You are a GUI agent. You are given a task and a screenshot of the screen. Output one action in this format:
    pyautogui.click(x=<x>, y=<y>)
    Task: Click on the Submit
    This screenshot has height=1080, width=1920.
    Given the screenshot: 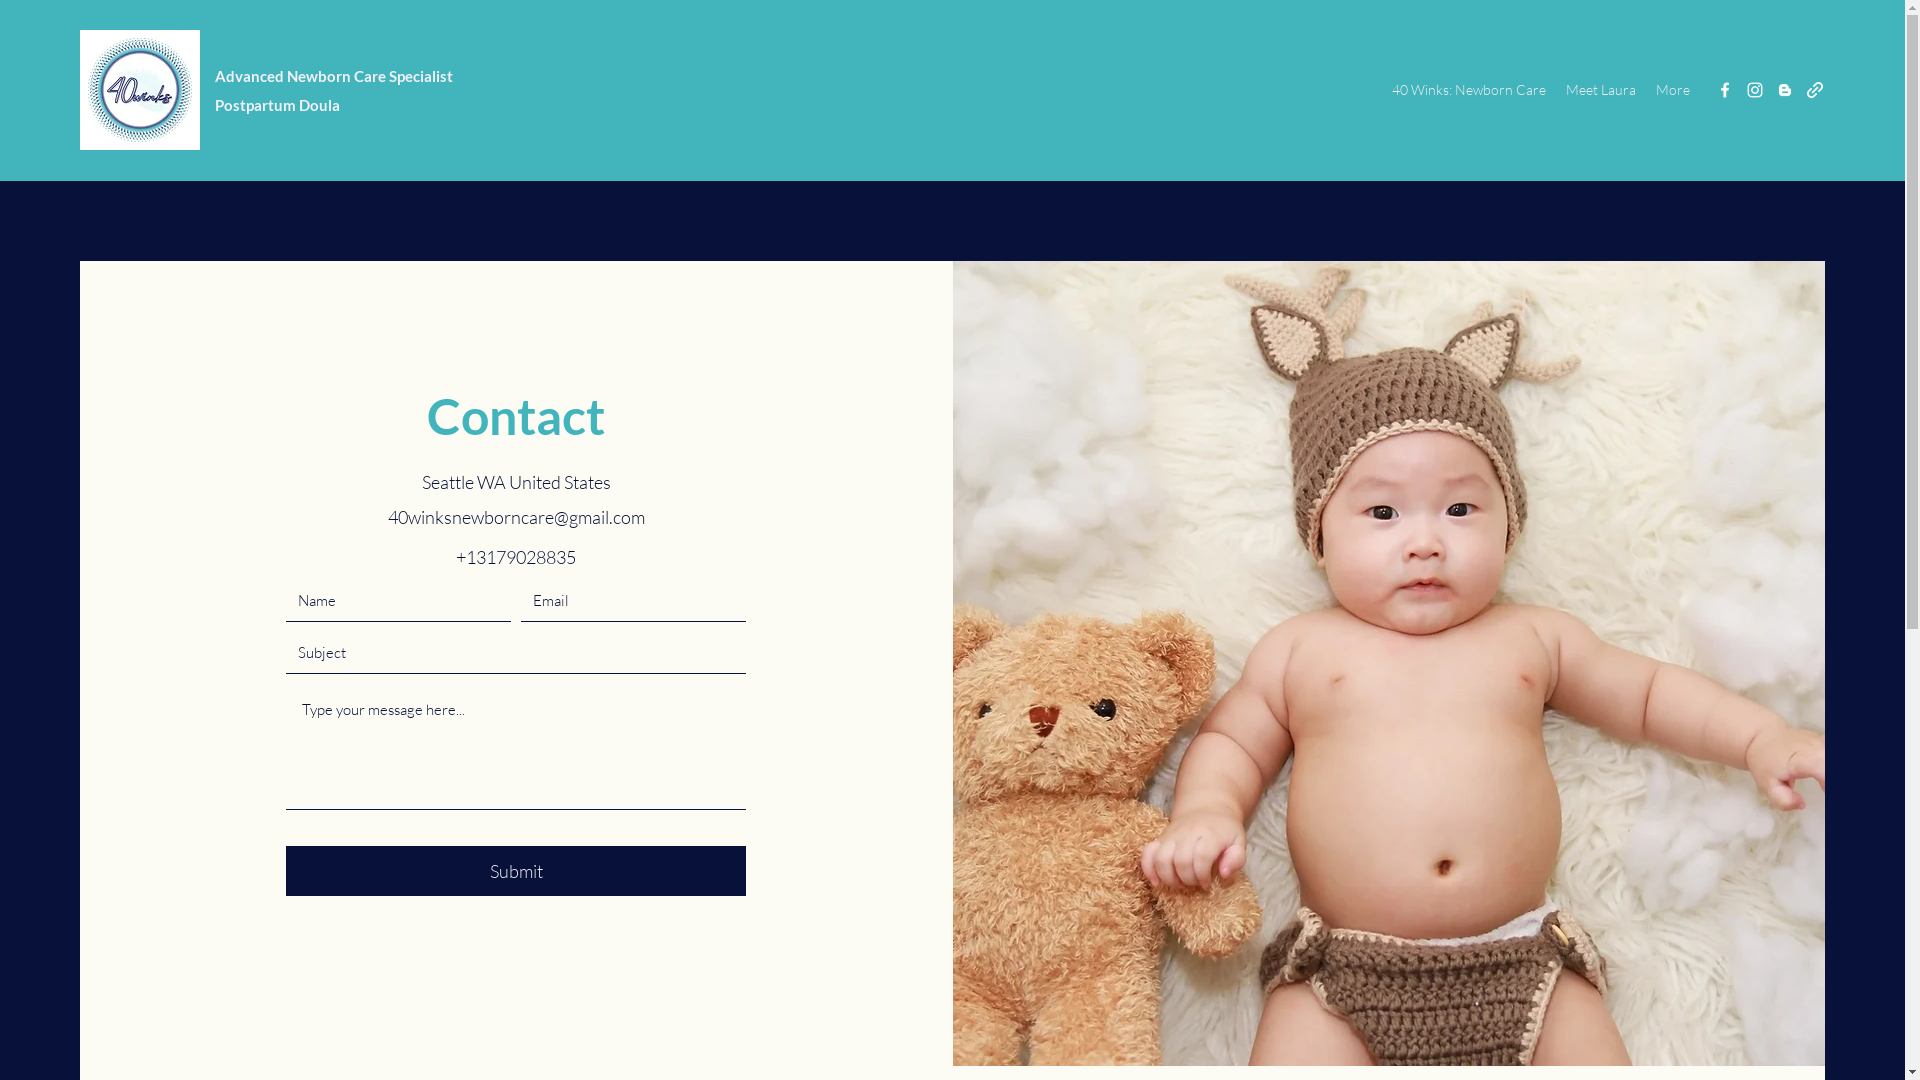 What is the action you would take?
    pyautogui.click(x=516, y=871)
    